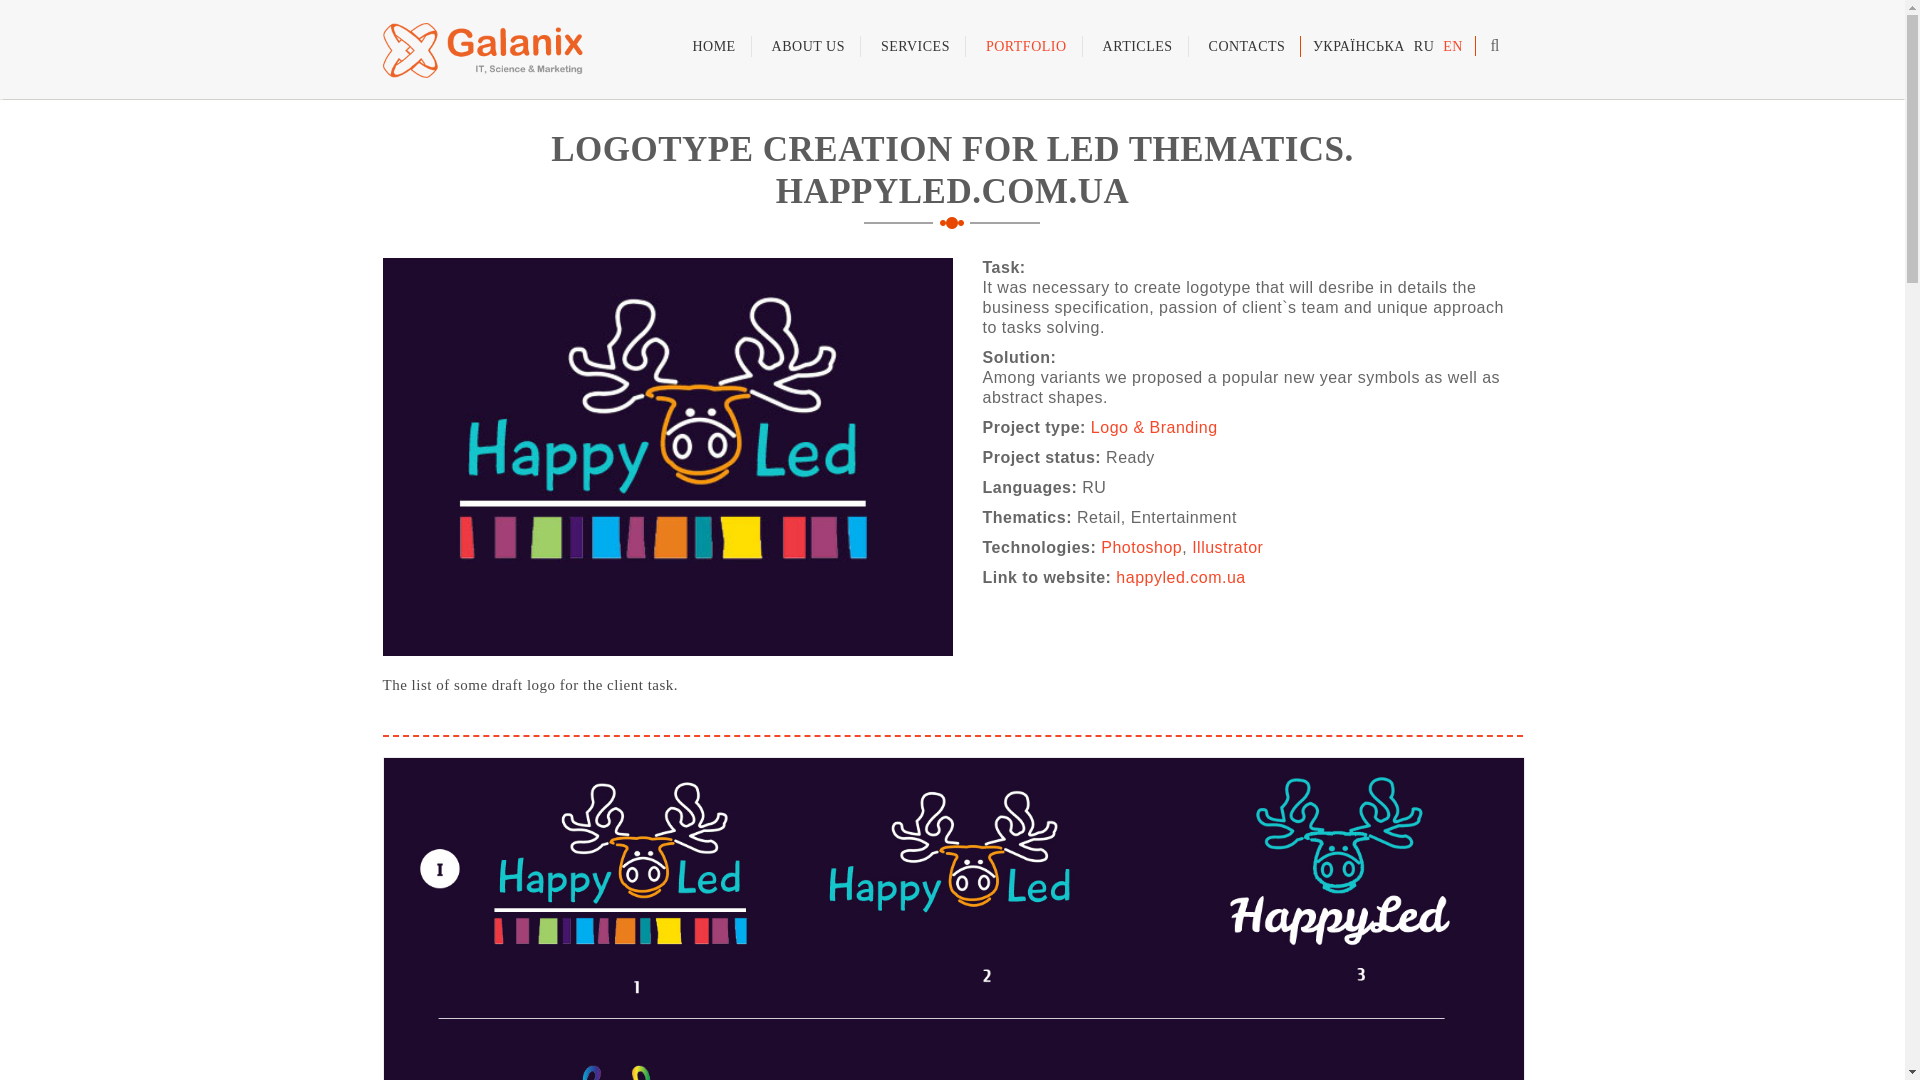 This screenshot has height=1080, width=1920. I want to click on Skip to main content, so click(28, 0).